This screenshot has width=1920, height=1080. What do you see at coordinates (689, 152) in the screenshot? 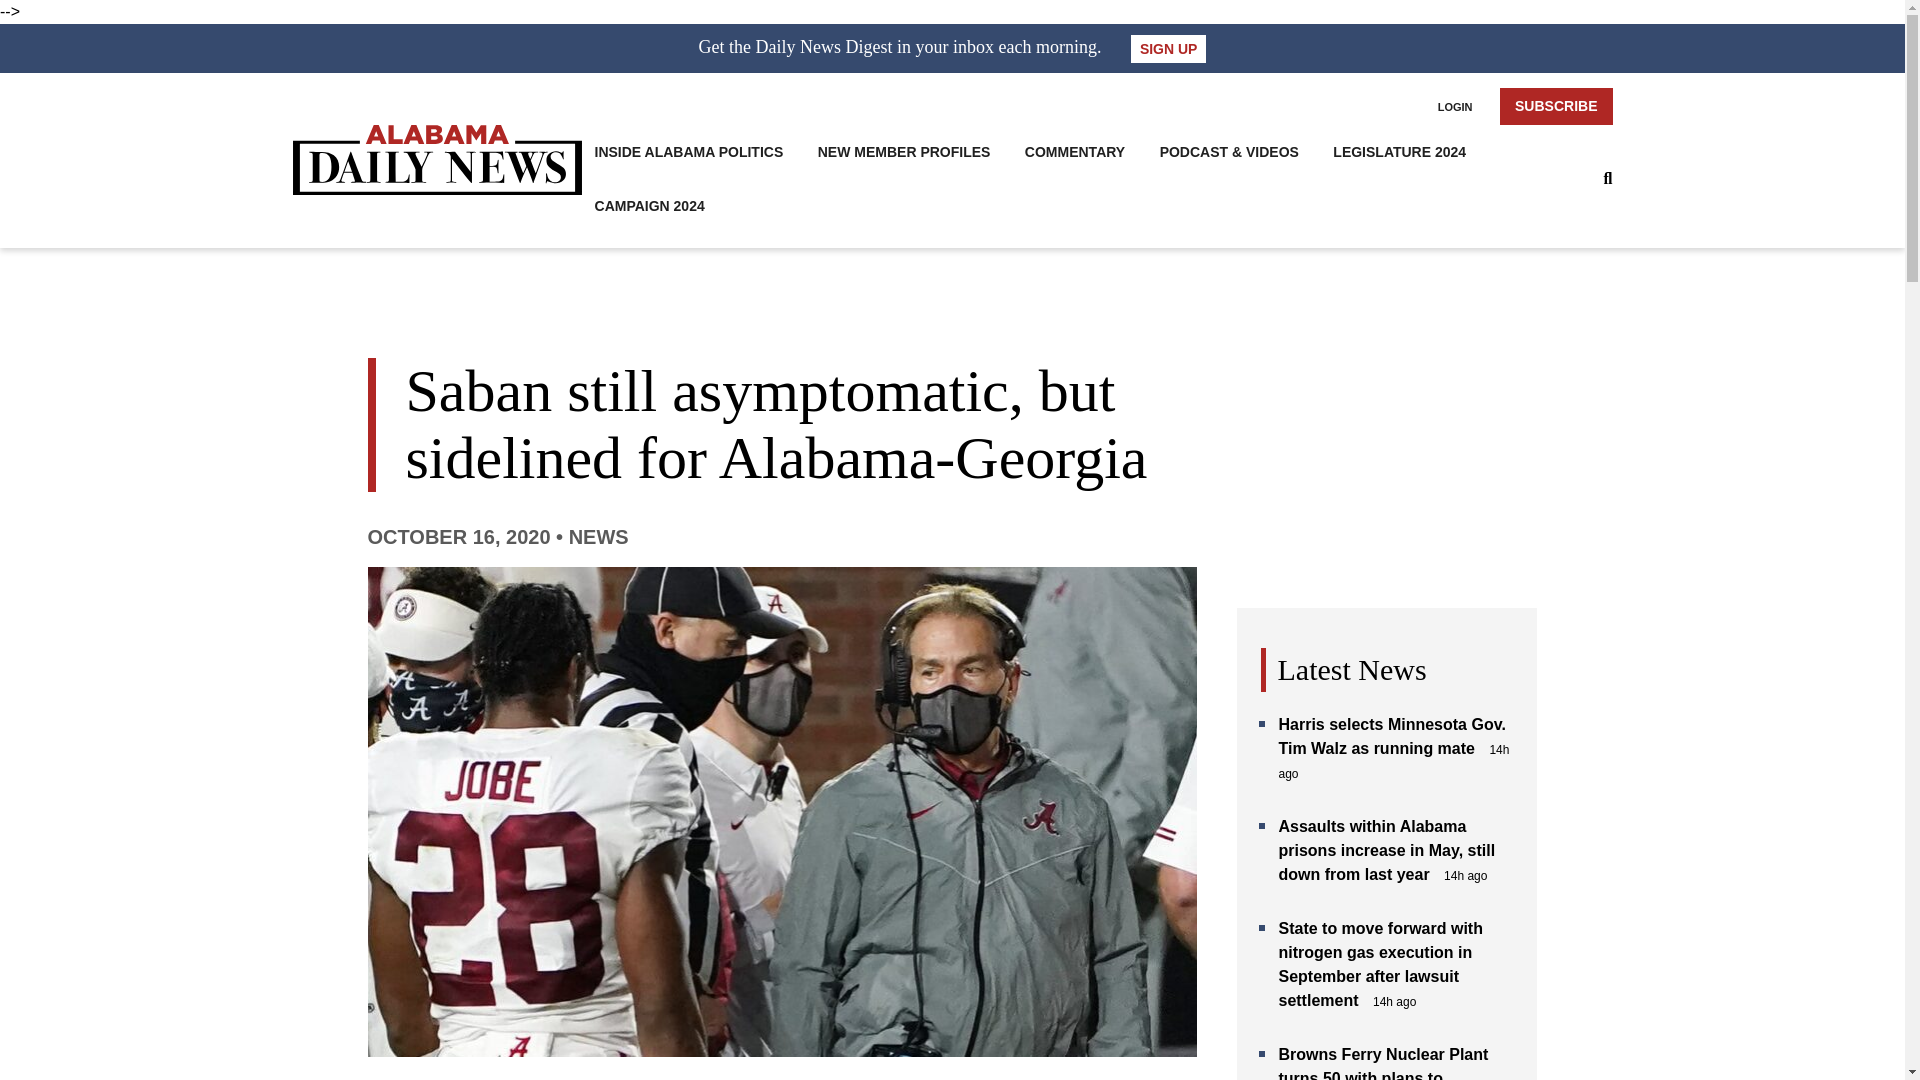
I see `INSIDE ALABAMA POLITICS` at bounding box center [689, 152].